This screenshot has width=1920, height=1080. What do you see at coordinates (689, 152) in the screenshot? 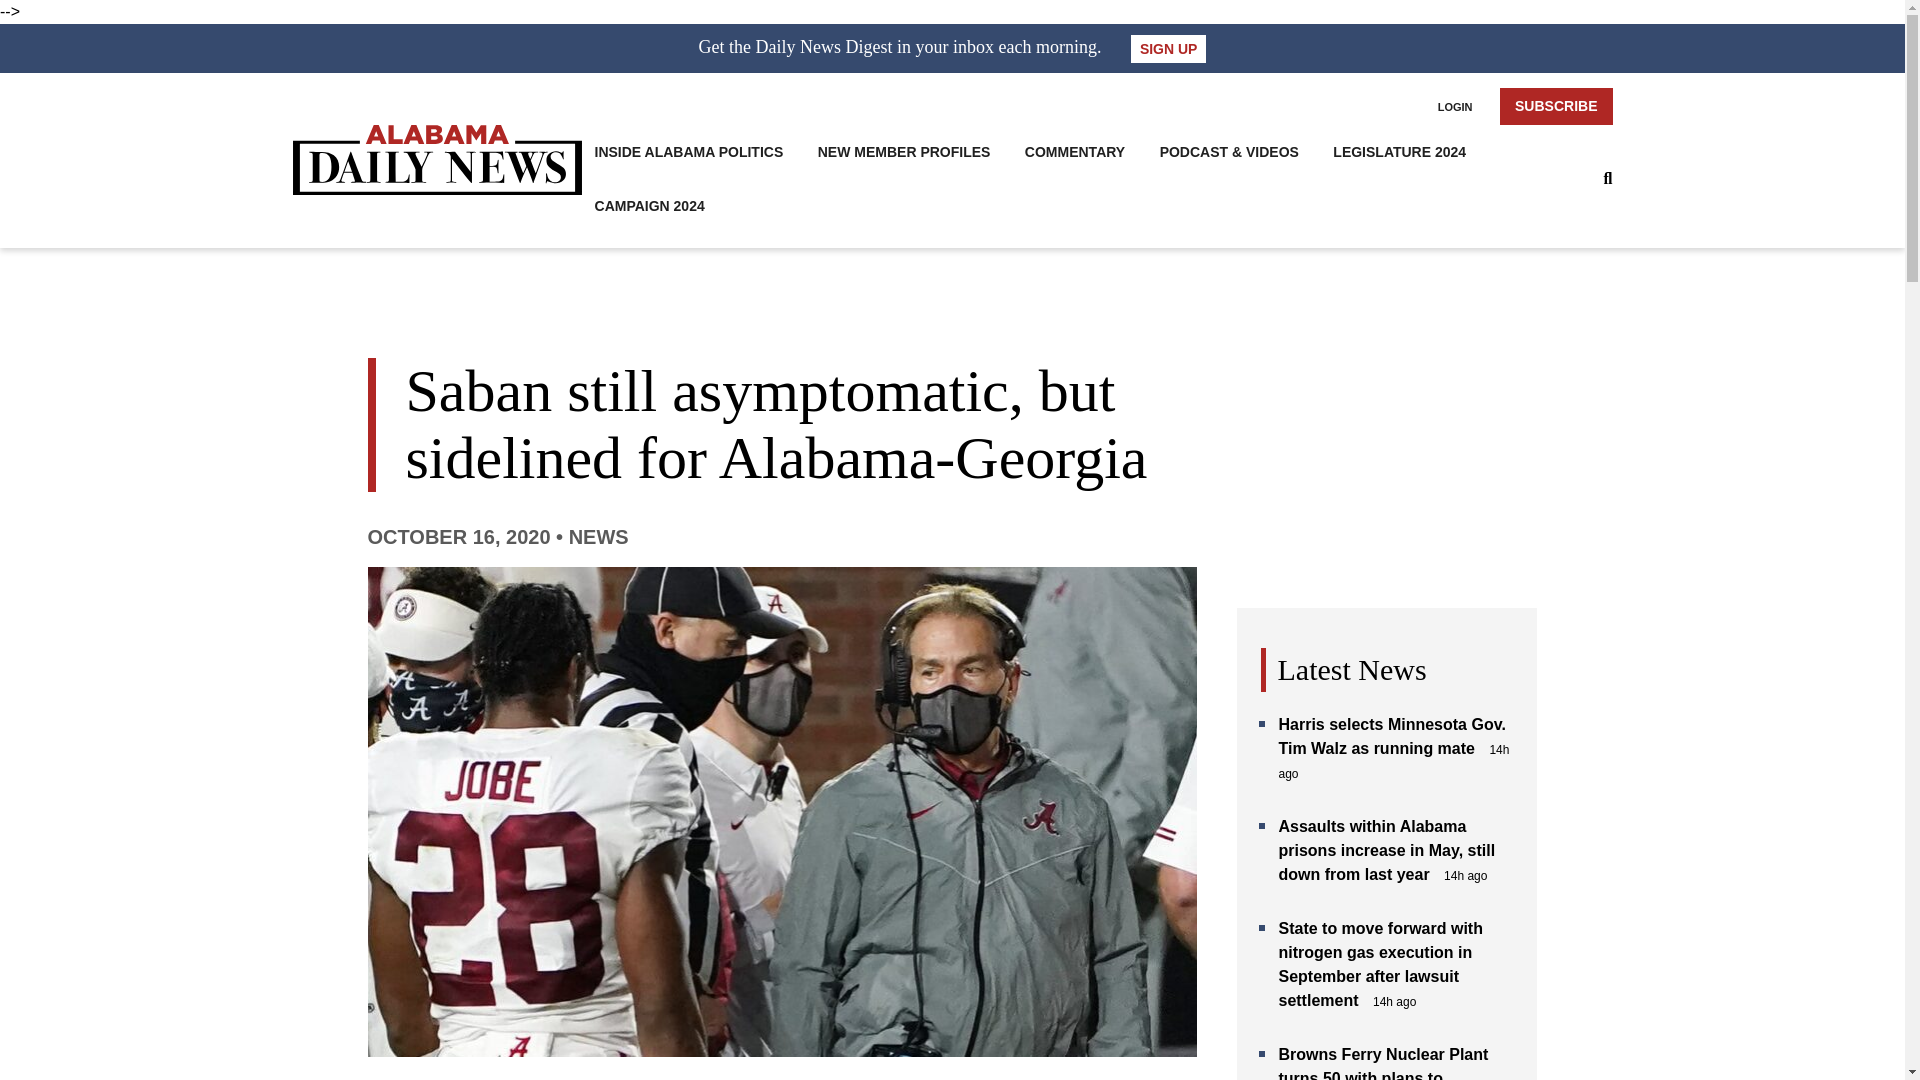
I see `INSIDE ALABAMA POLITICS` at bounding box center [689, 152].